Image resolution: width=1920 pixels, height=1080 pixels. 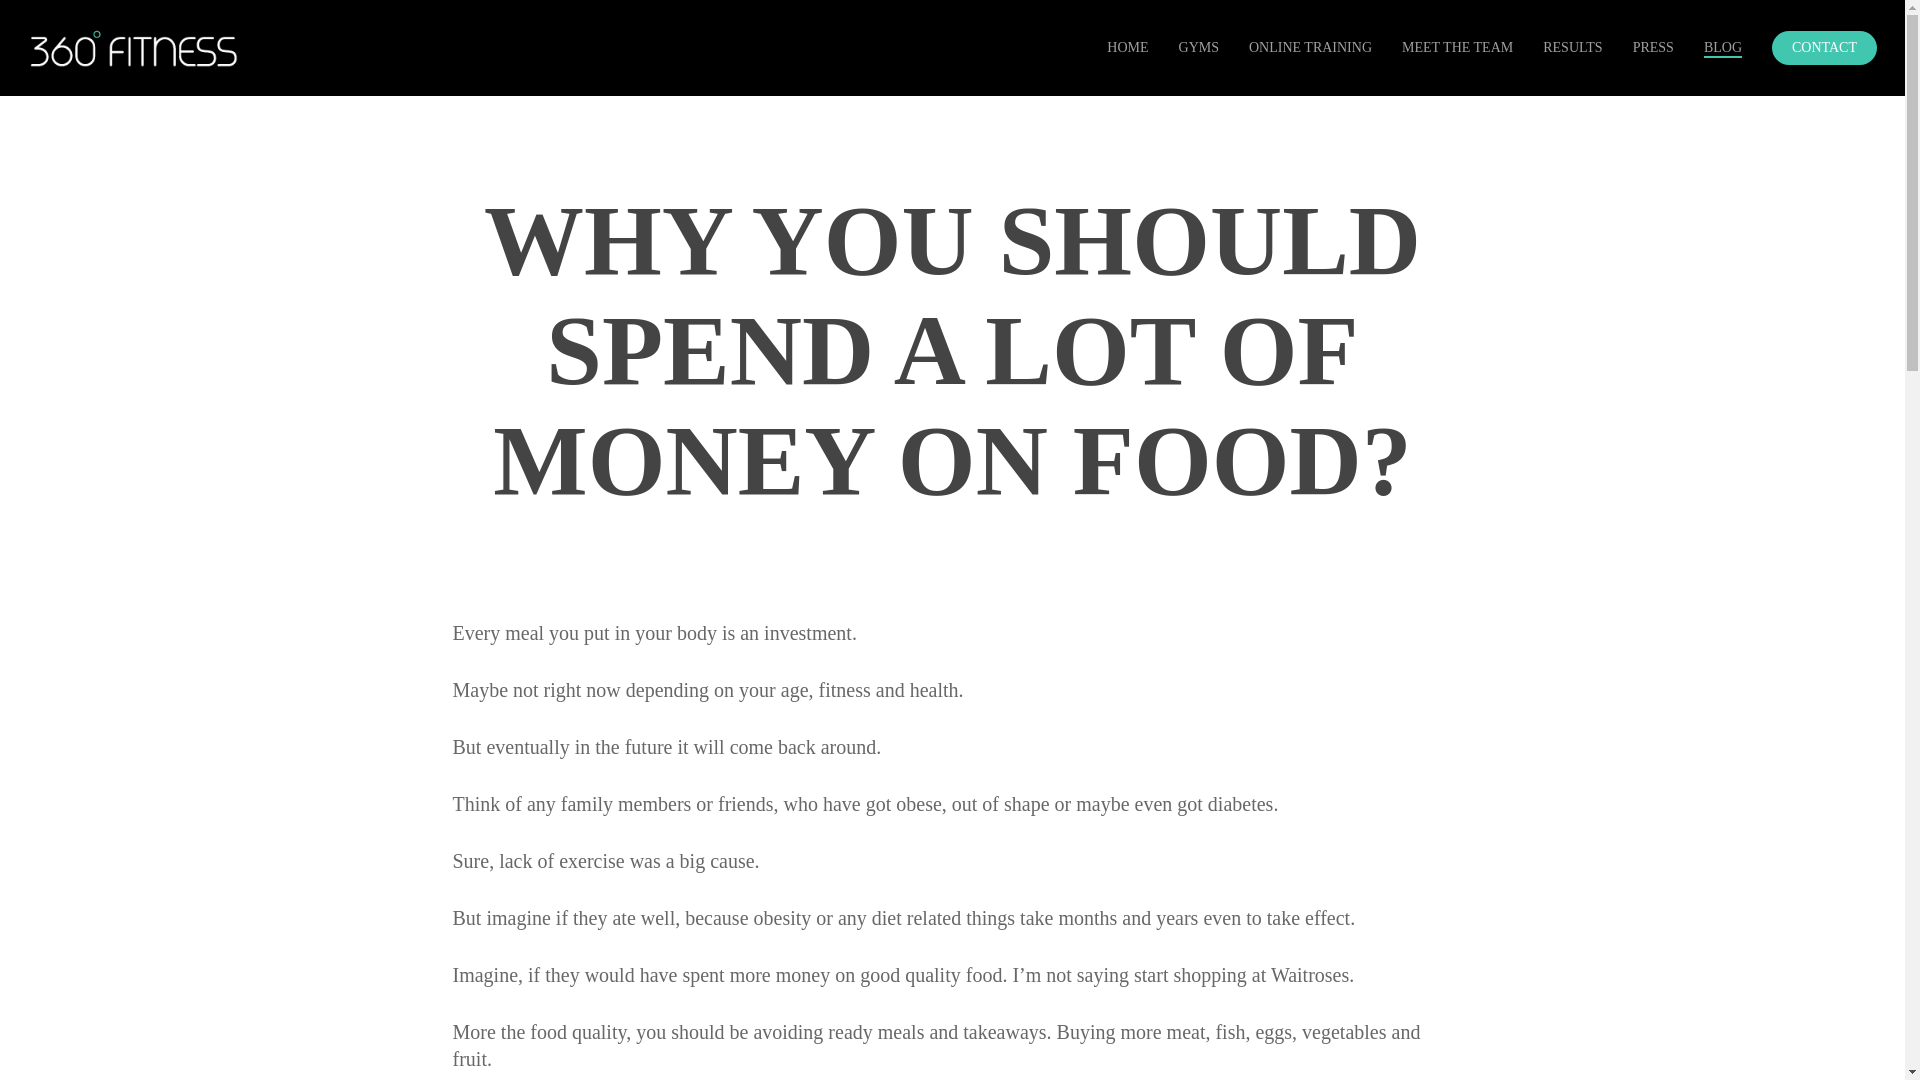 What do you see at coordinates (1824, 48) in the screenshot?
I see `CONTACT` at bounding box center [1824, 48].